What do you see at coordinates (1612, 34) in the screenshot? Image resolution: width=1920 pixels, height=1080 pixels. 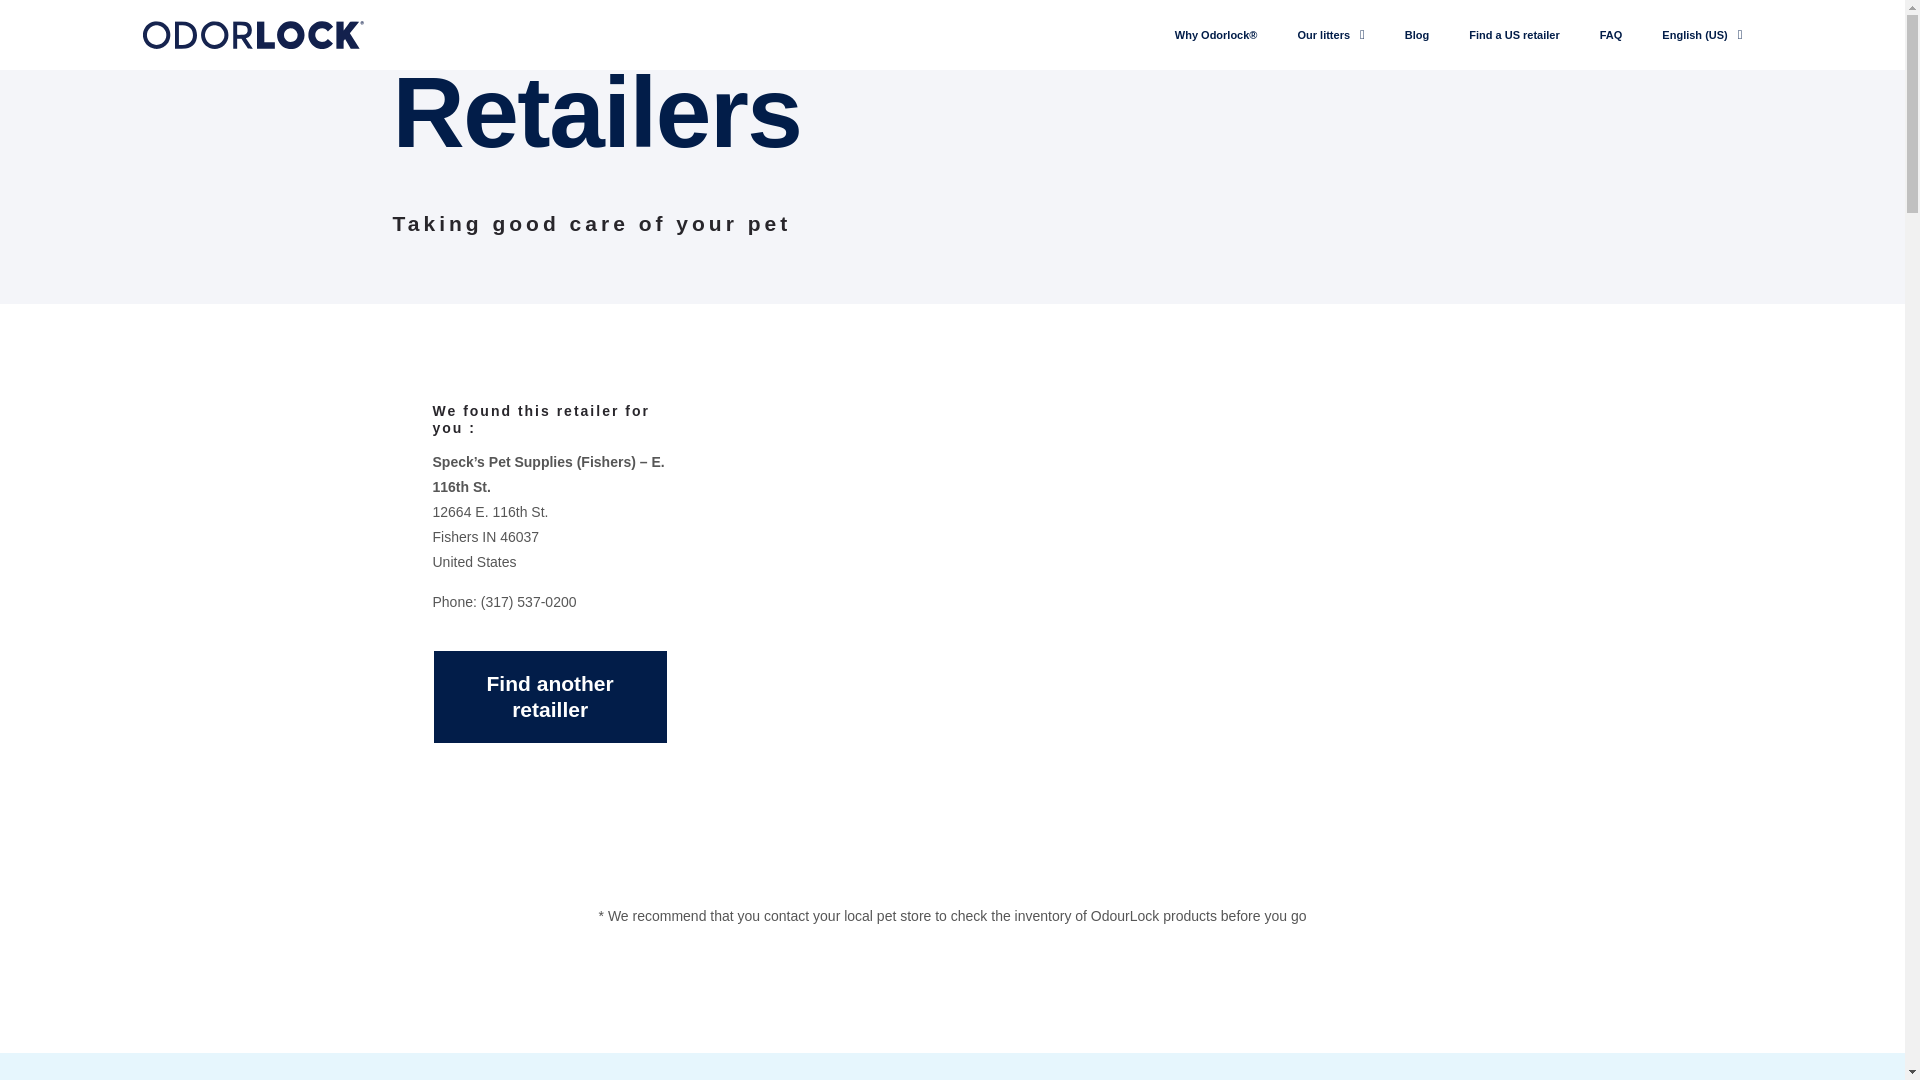 I see `FAQ` at bounding box center [1612, 34].